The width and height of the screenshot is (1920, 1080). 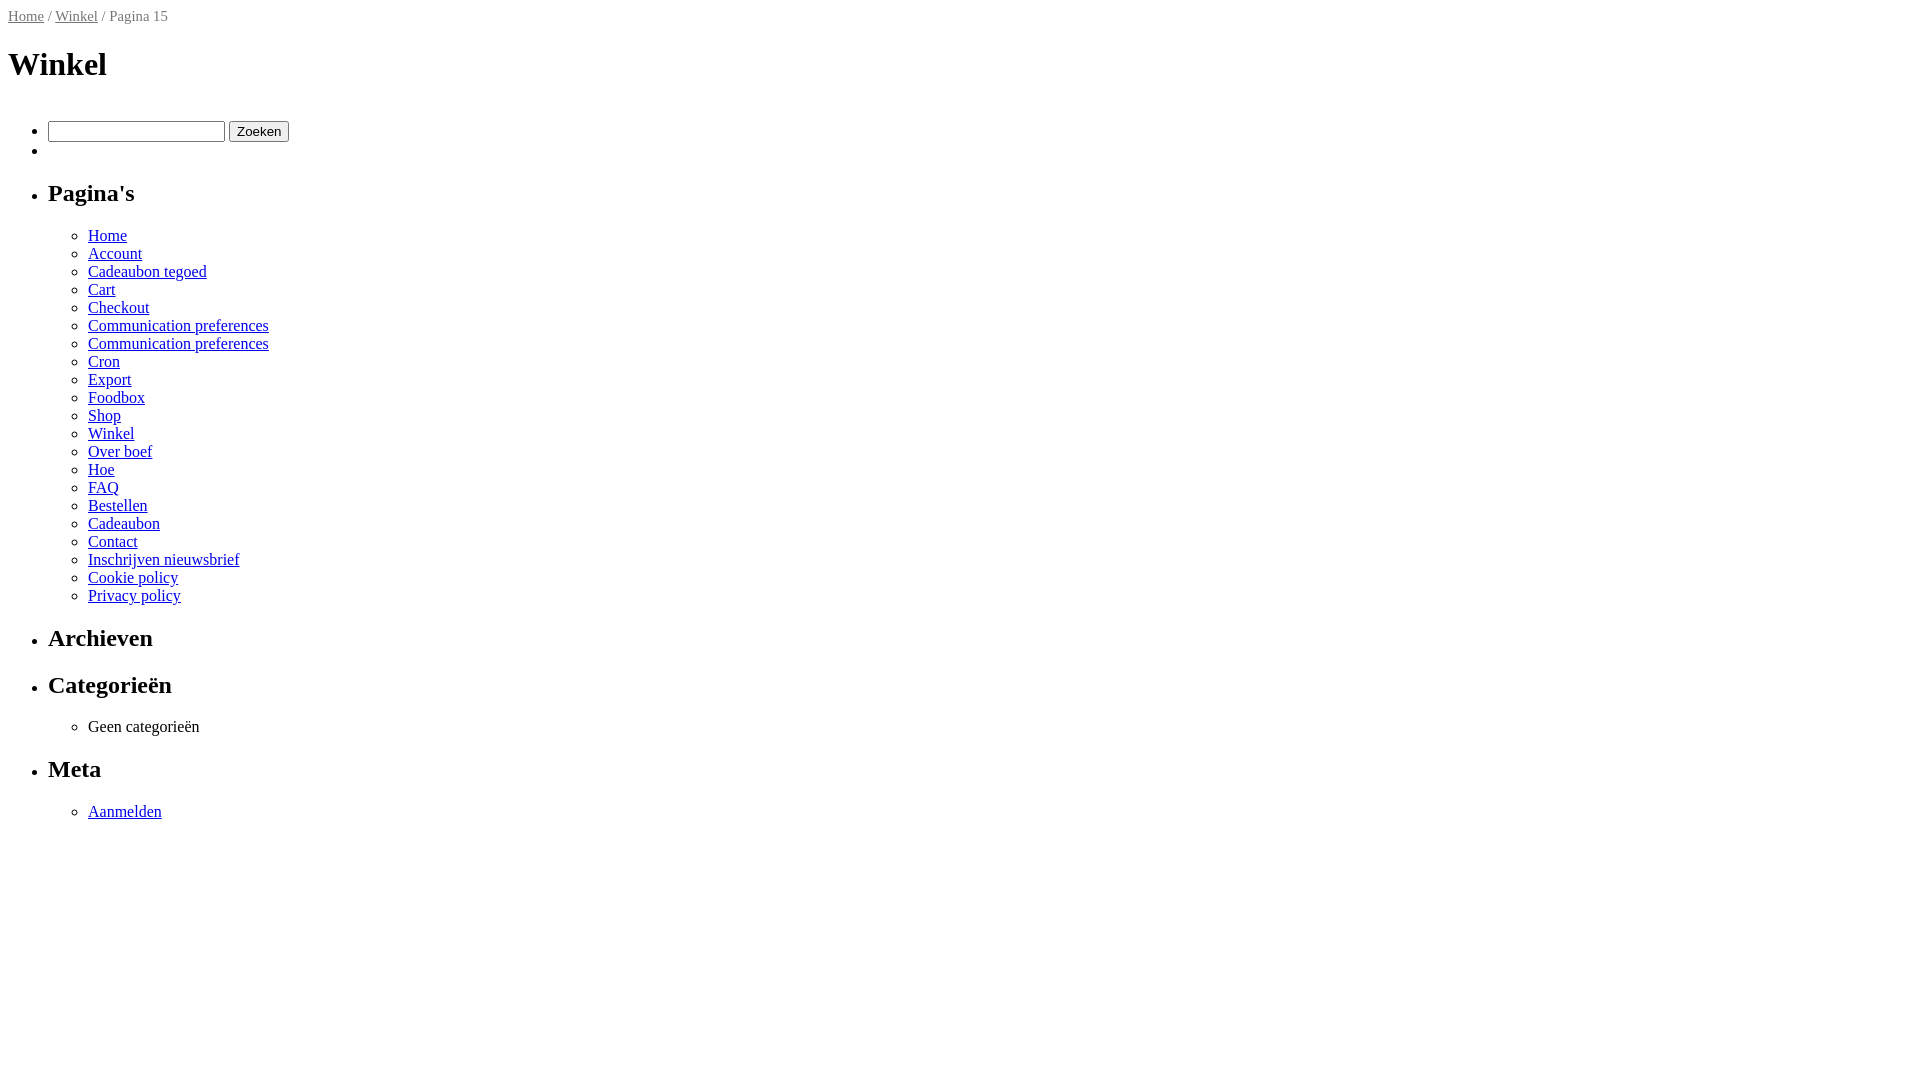 I want to click on Account, so click(x=115, y=254).